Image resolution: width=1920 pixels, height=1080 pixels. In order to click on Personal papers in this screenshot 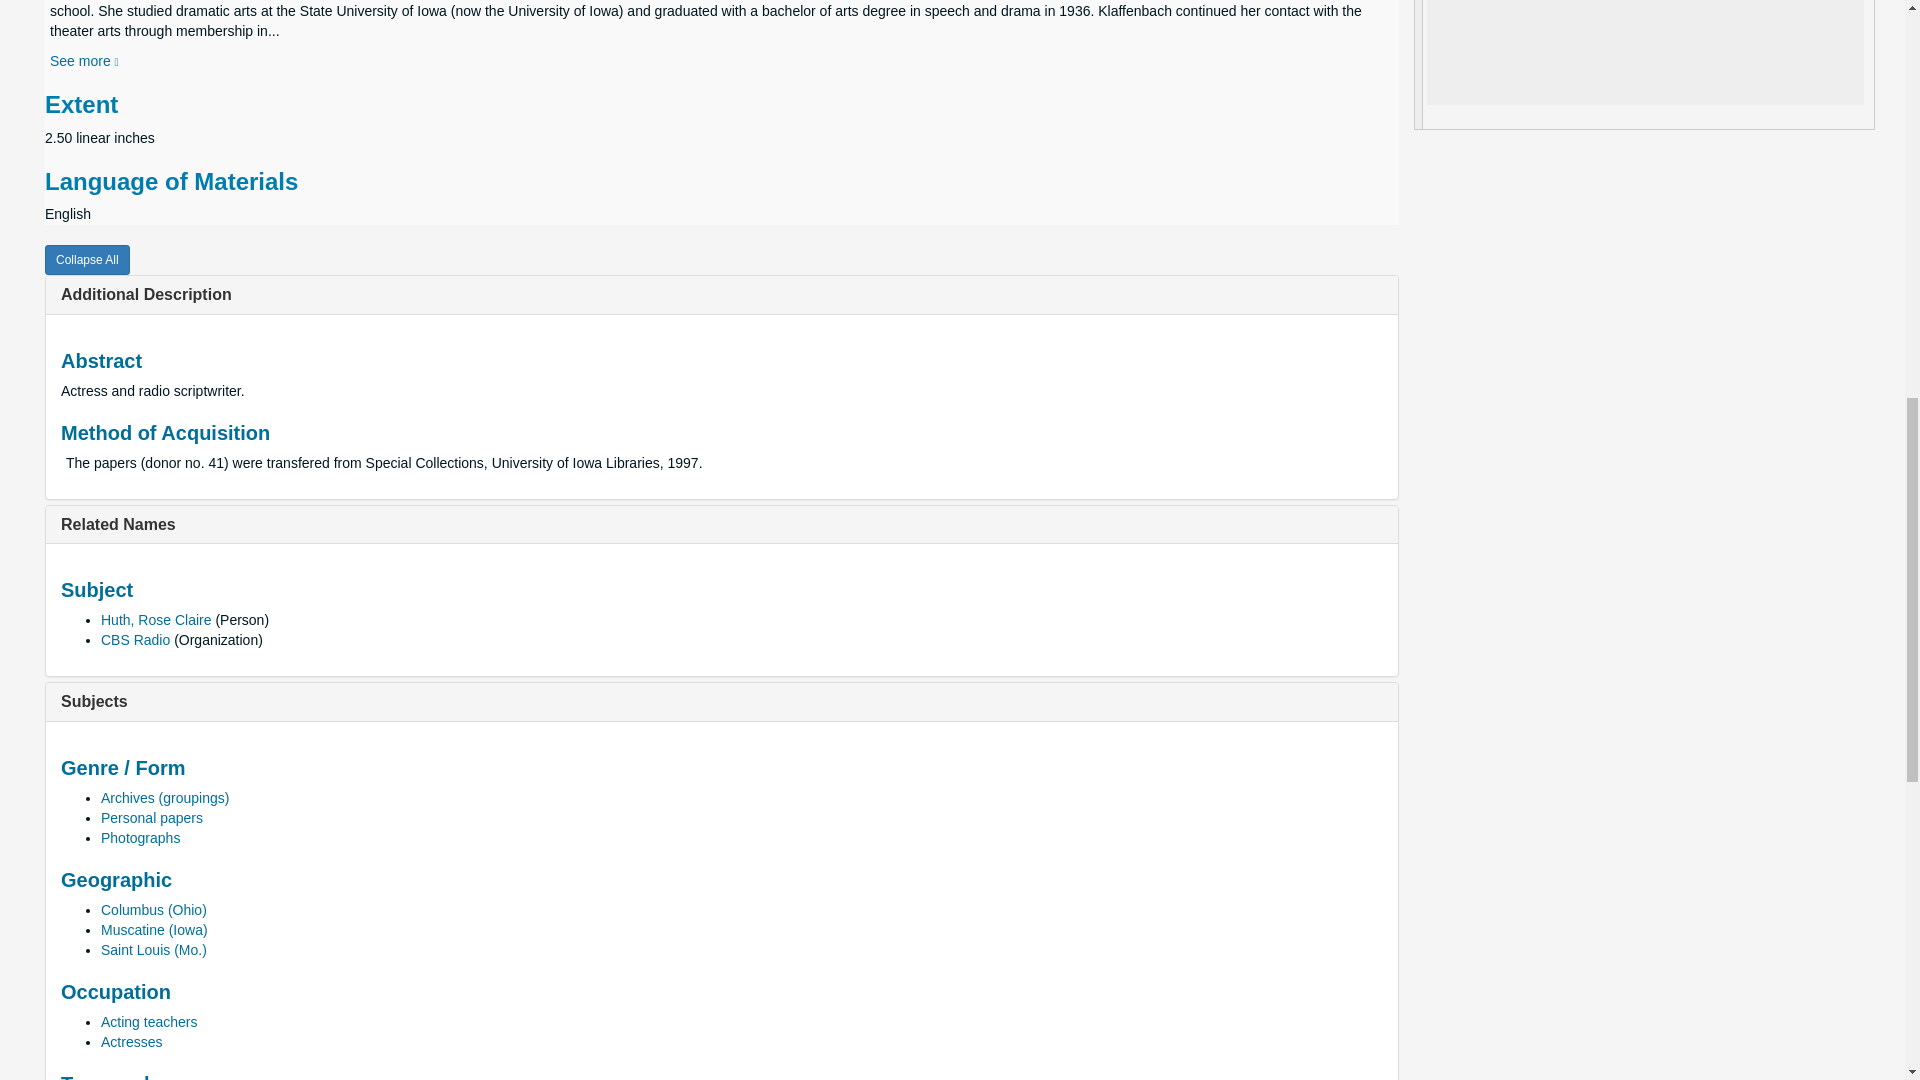, I will do `click(152, 818)`.